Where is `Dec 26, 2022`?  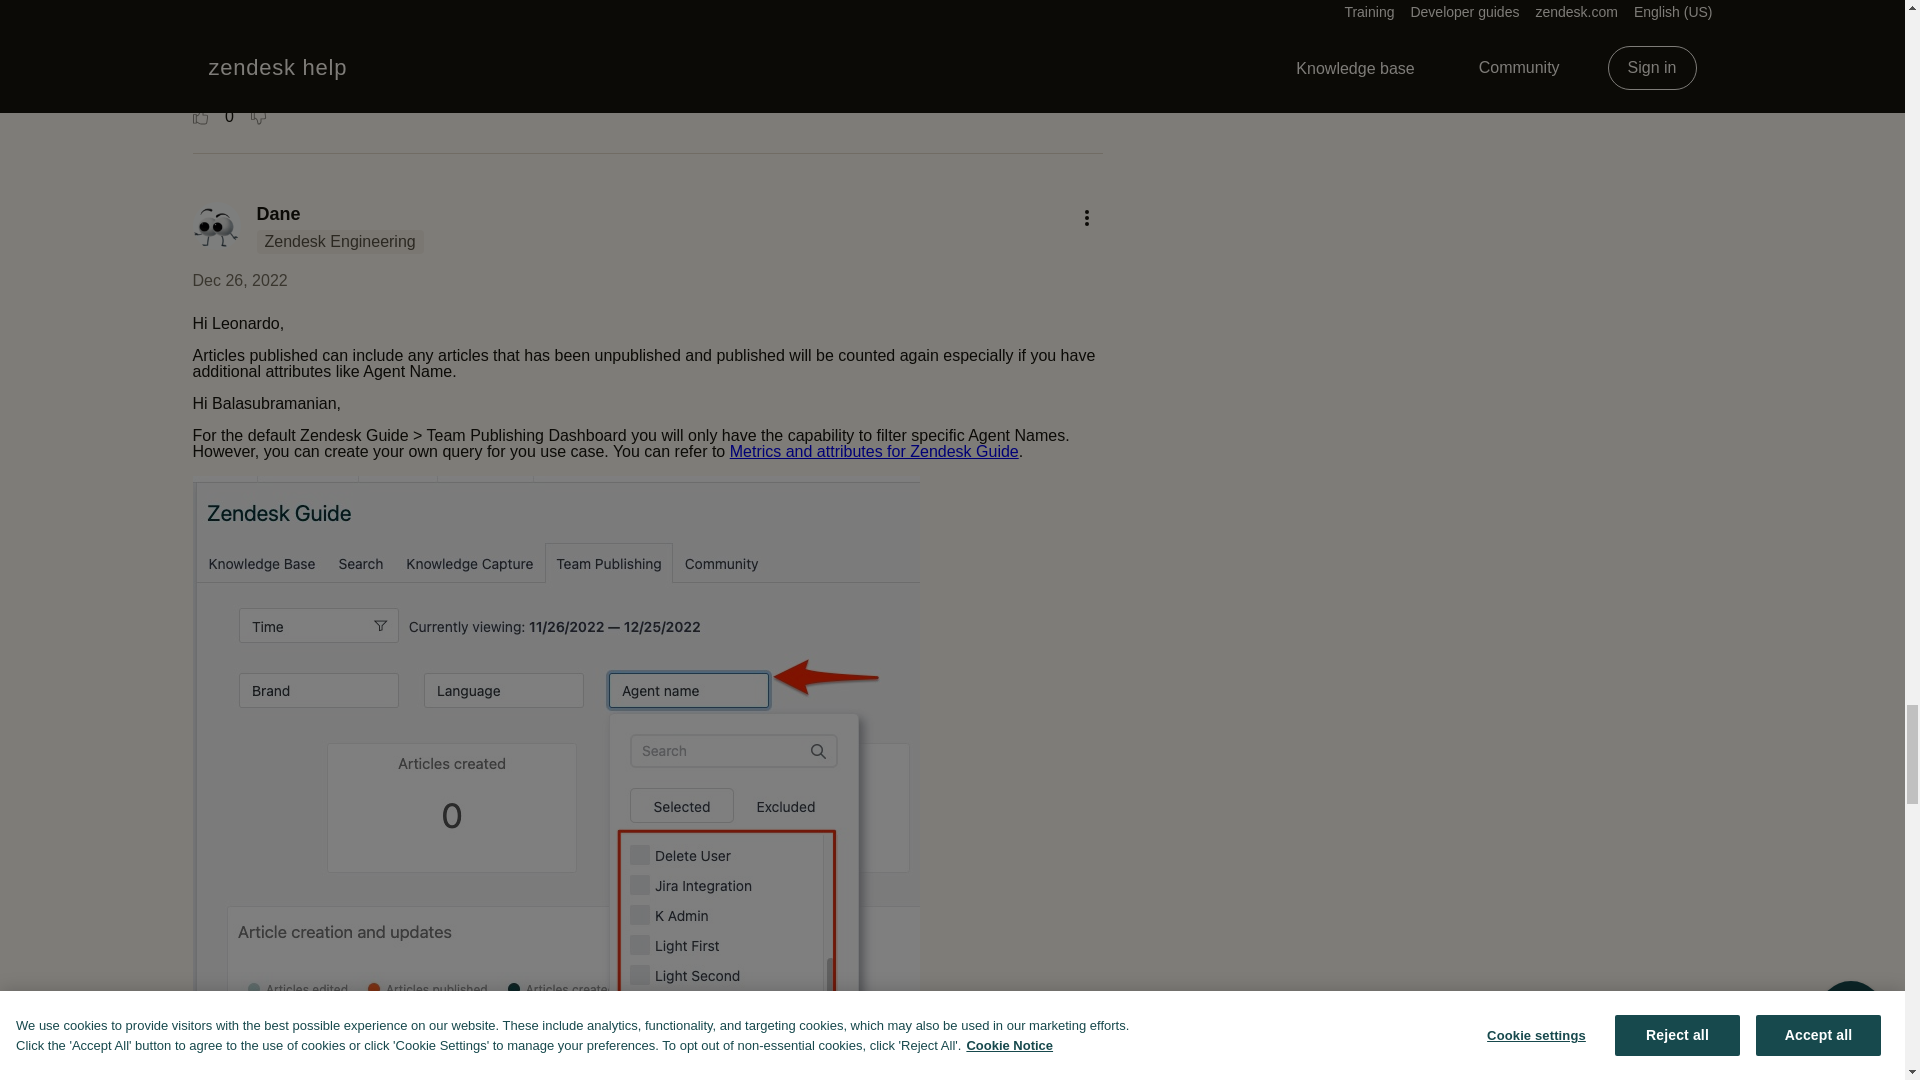
Dec 26, 2022 is located at coordinates (239, 280).